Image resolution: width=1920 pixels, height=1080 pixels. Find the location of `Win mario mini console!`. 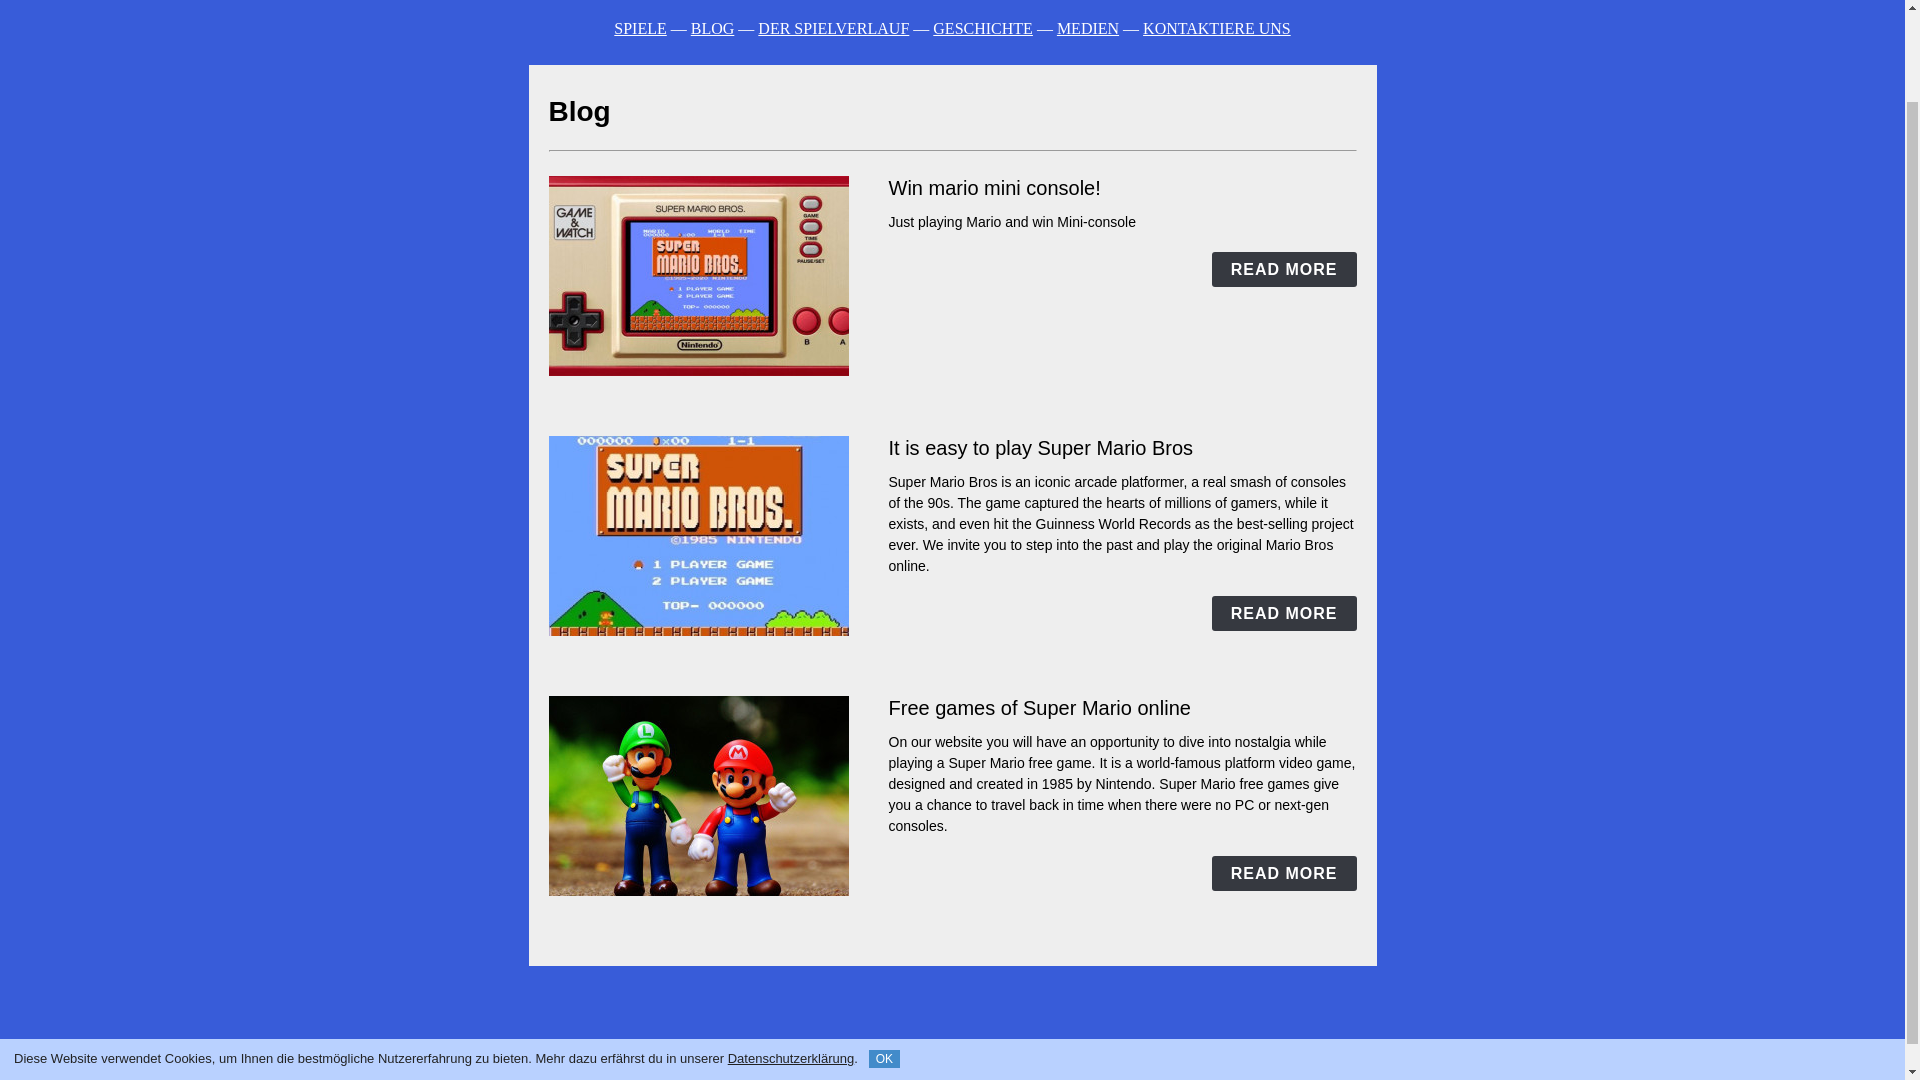

Win mario mini console! is located at coordinates (994, 188).